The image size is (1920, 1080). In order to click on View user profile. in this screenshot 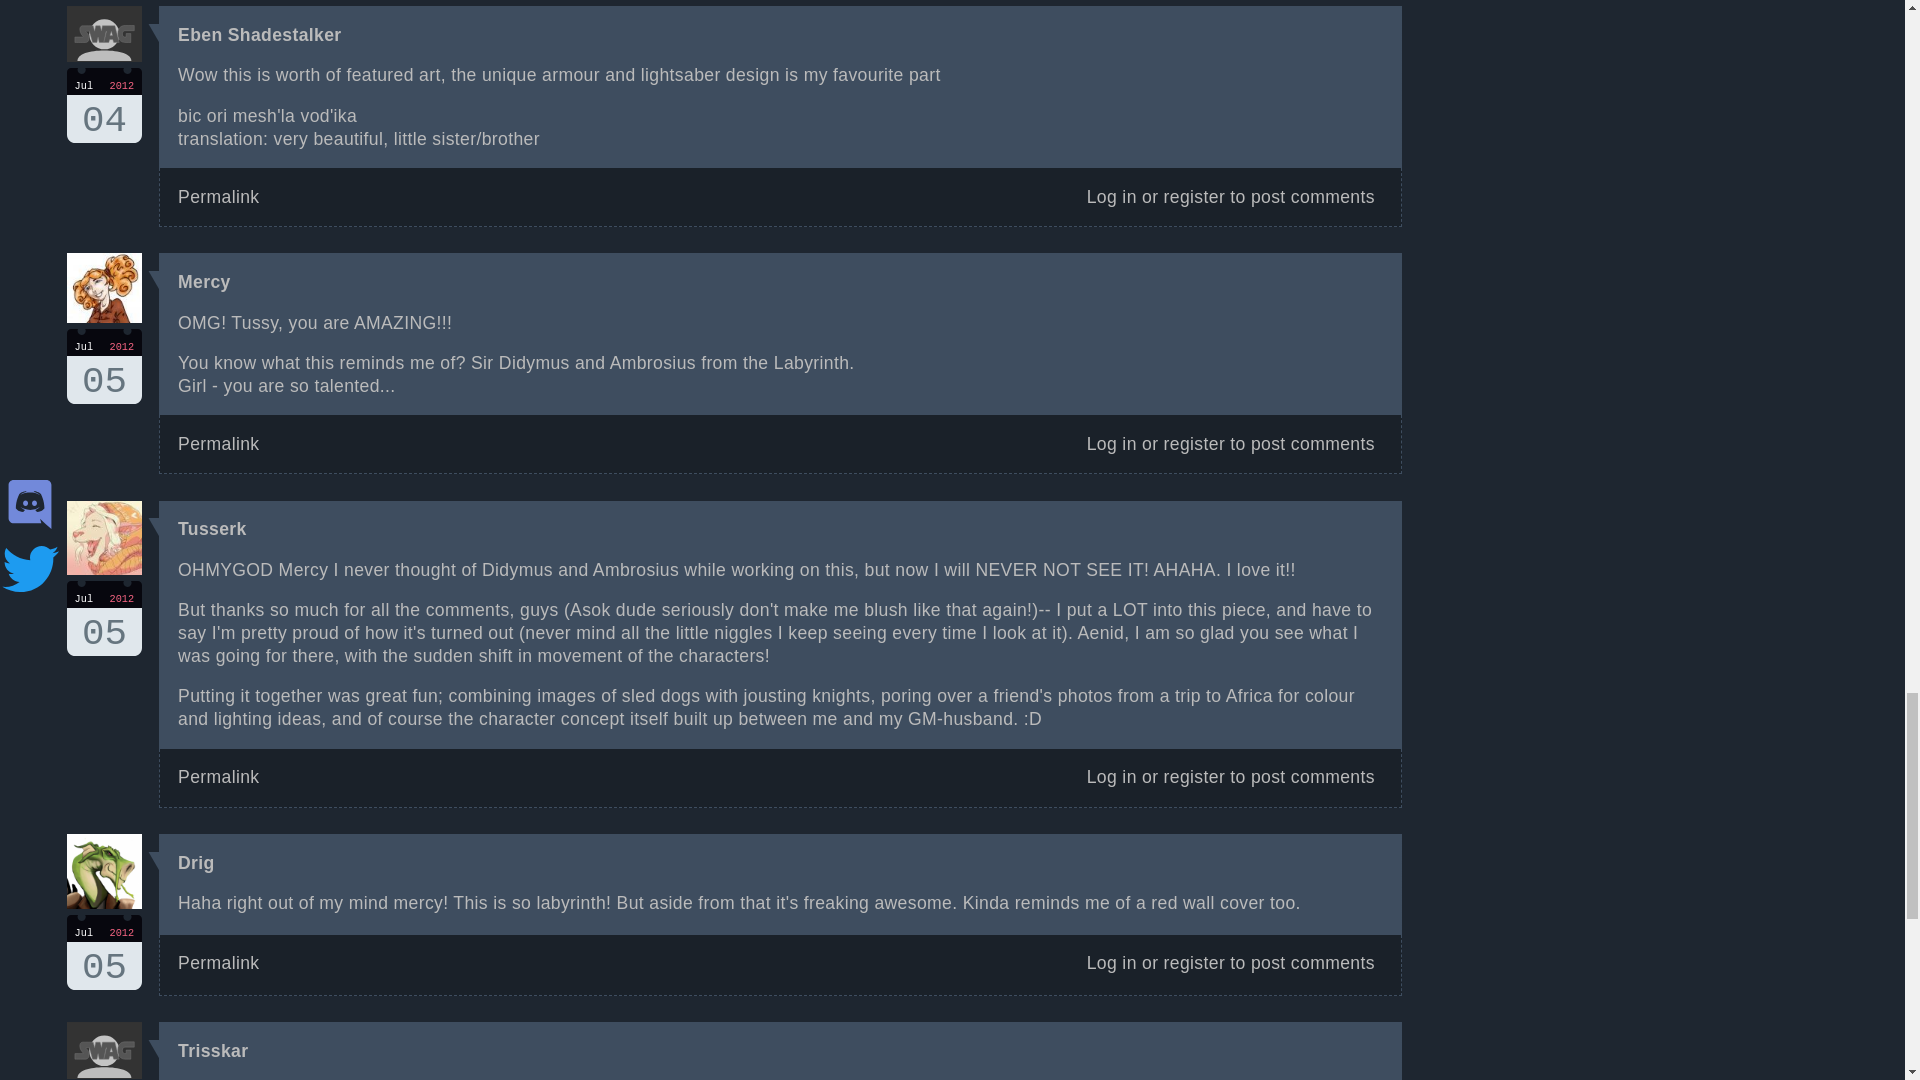, I will do `click(104, 618)`.